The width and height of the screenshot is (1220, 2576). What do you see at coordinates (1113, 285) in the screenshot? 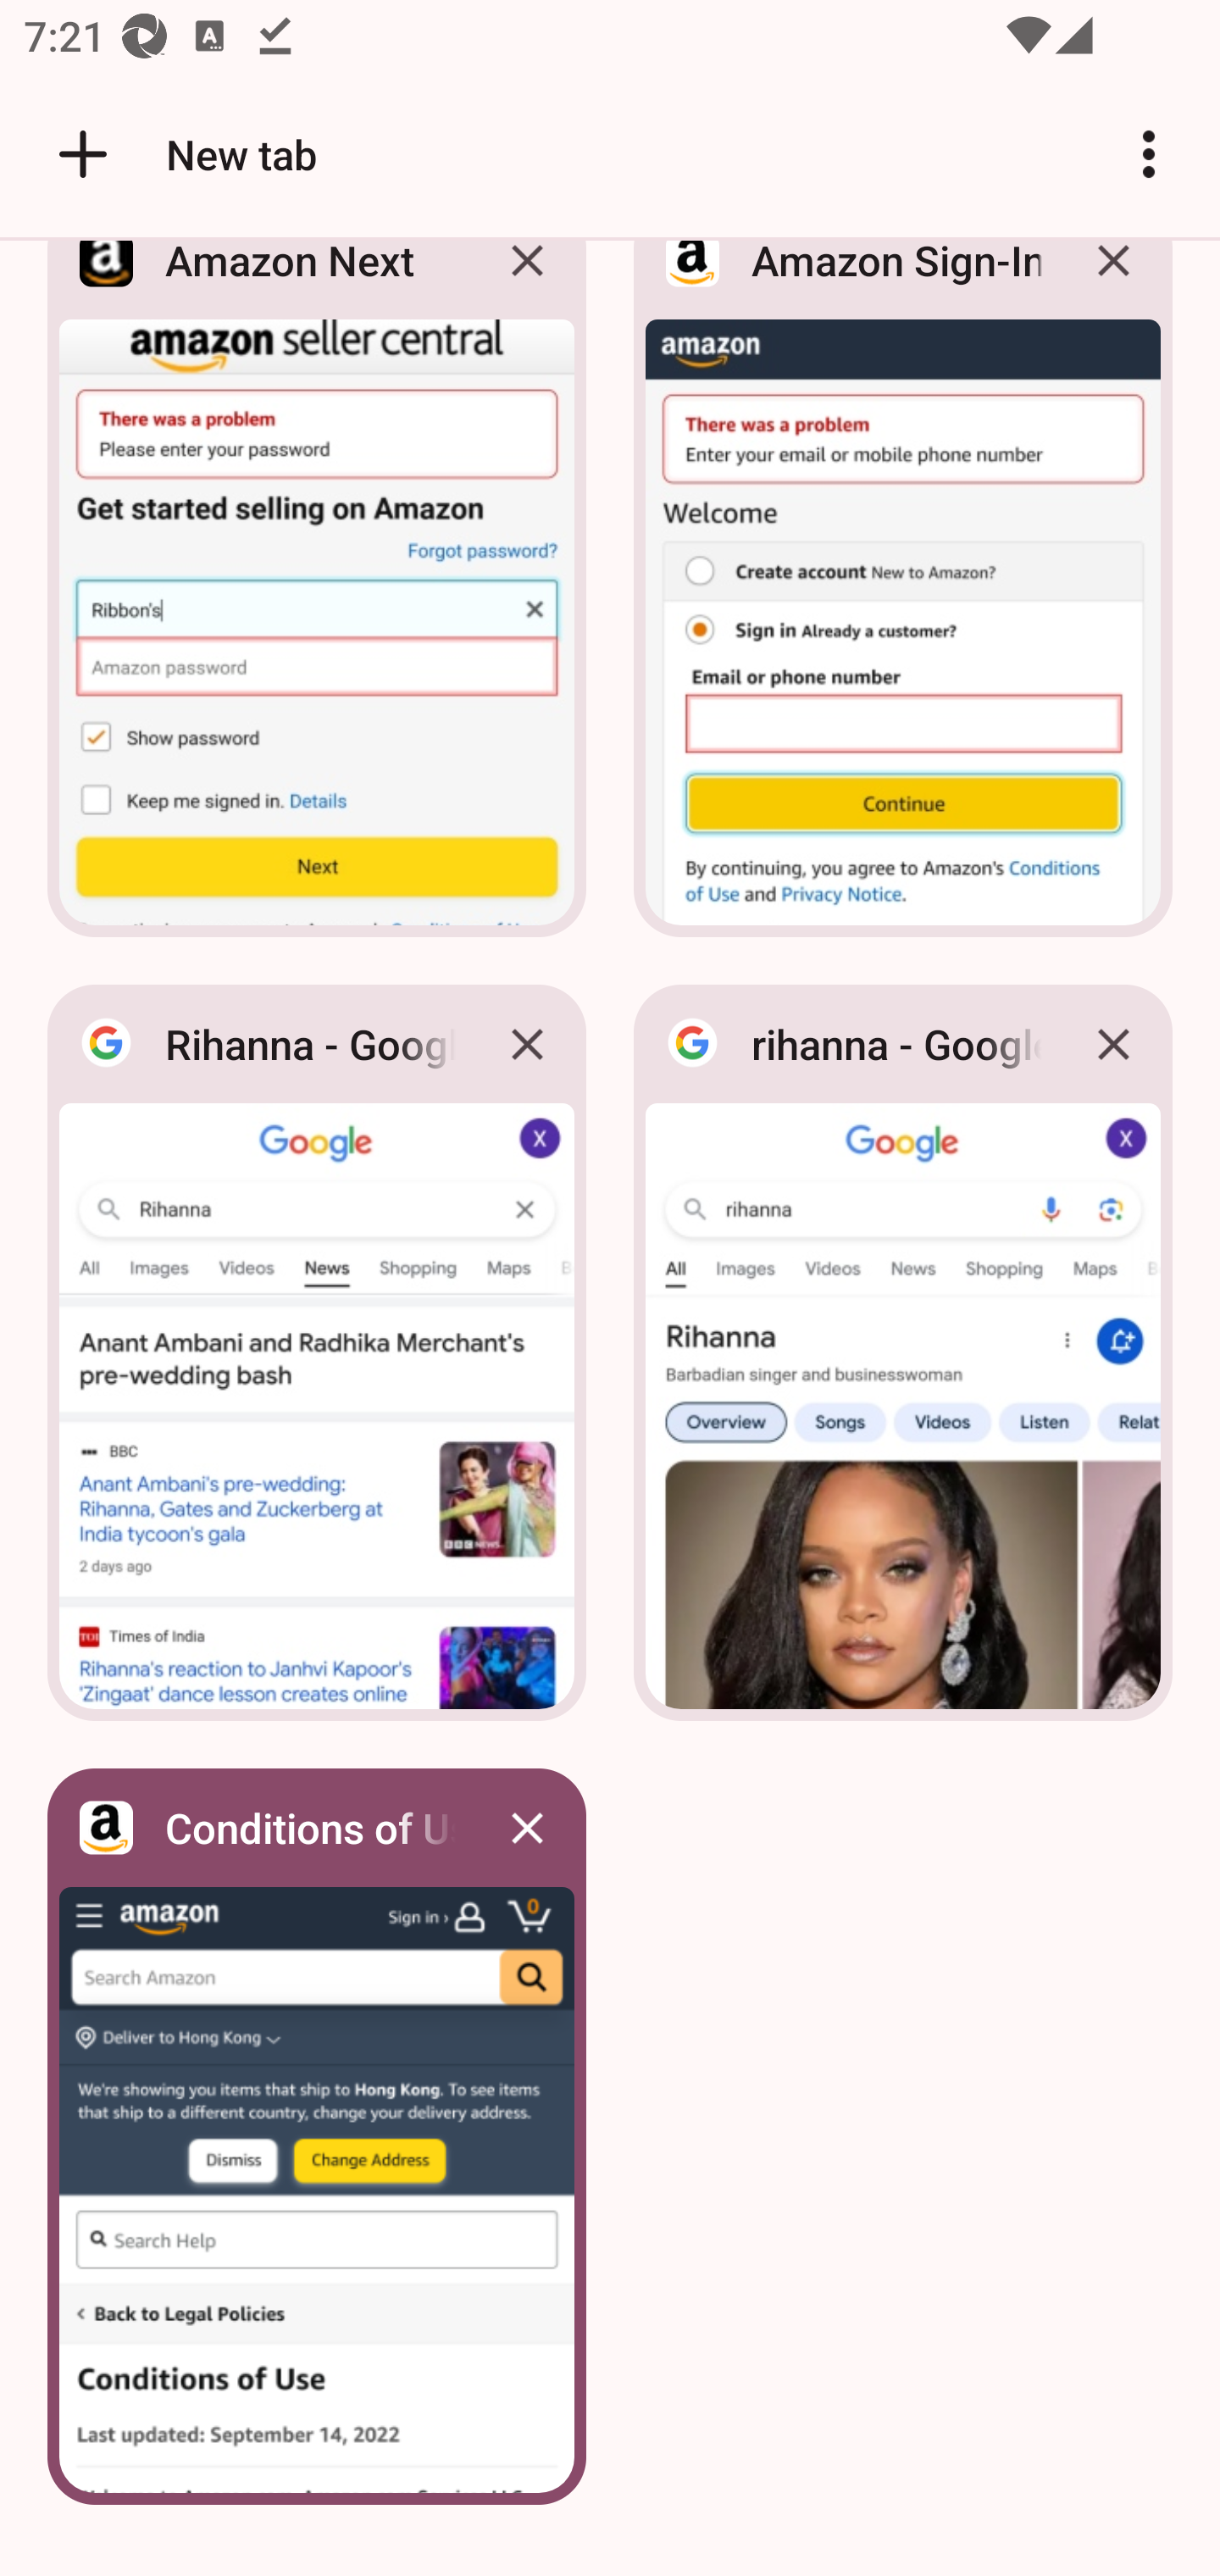
I see `Close Amazon Sign-In tab` at bounding box center [1113, 285].